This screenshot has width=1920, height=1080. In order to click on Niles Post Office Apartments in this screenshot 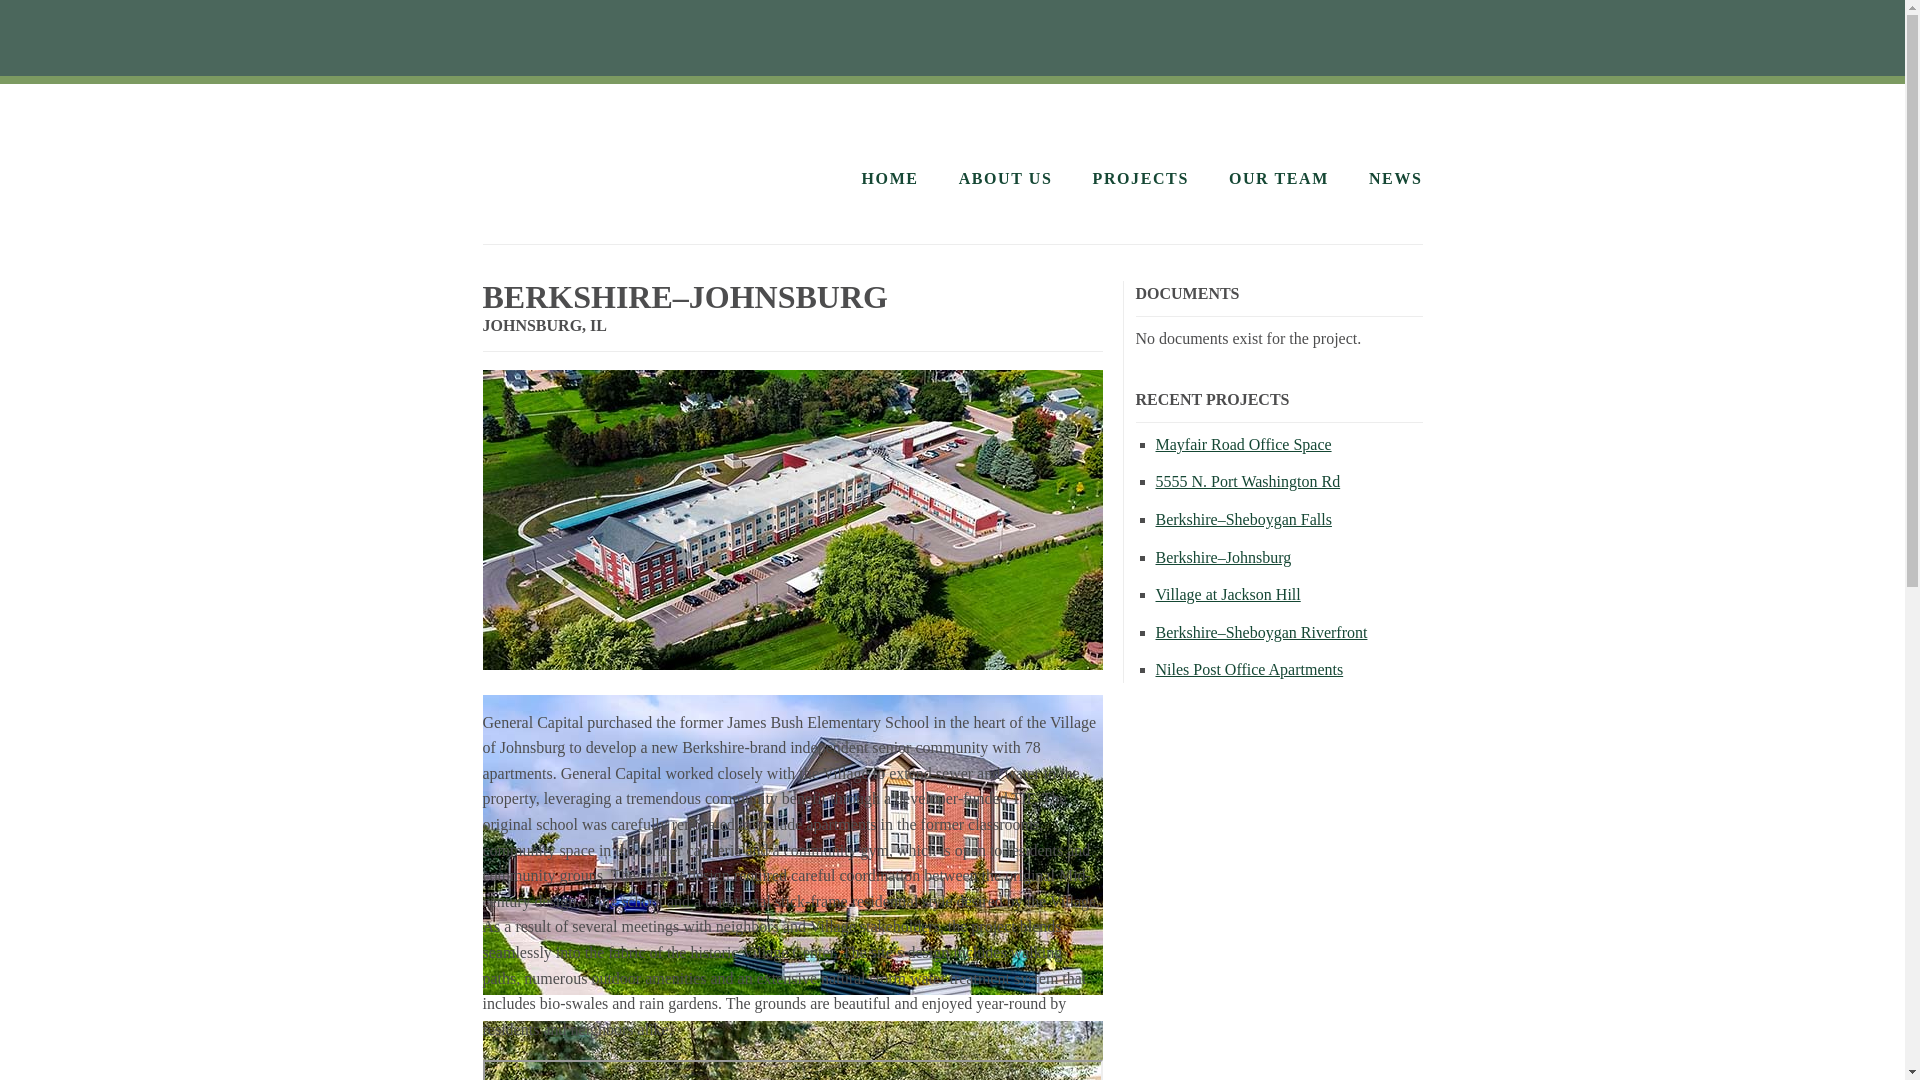, I will do `click(1250, 669)`.